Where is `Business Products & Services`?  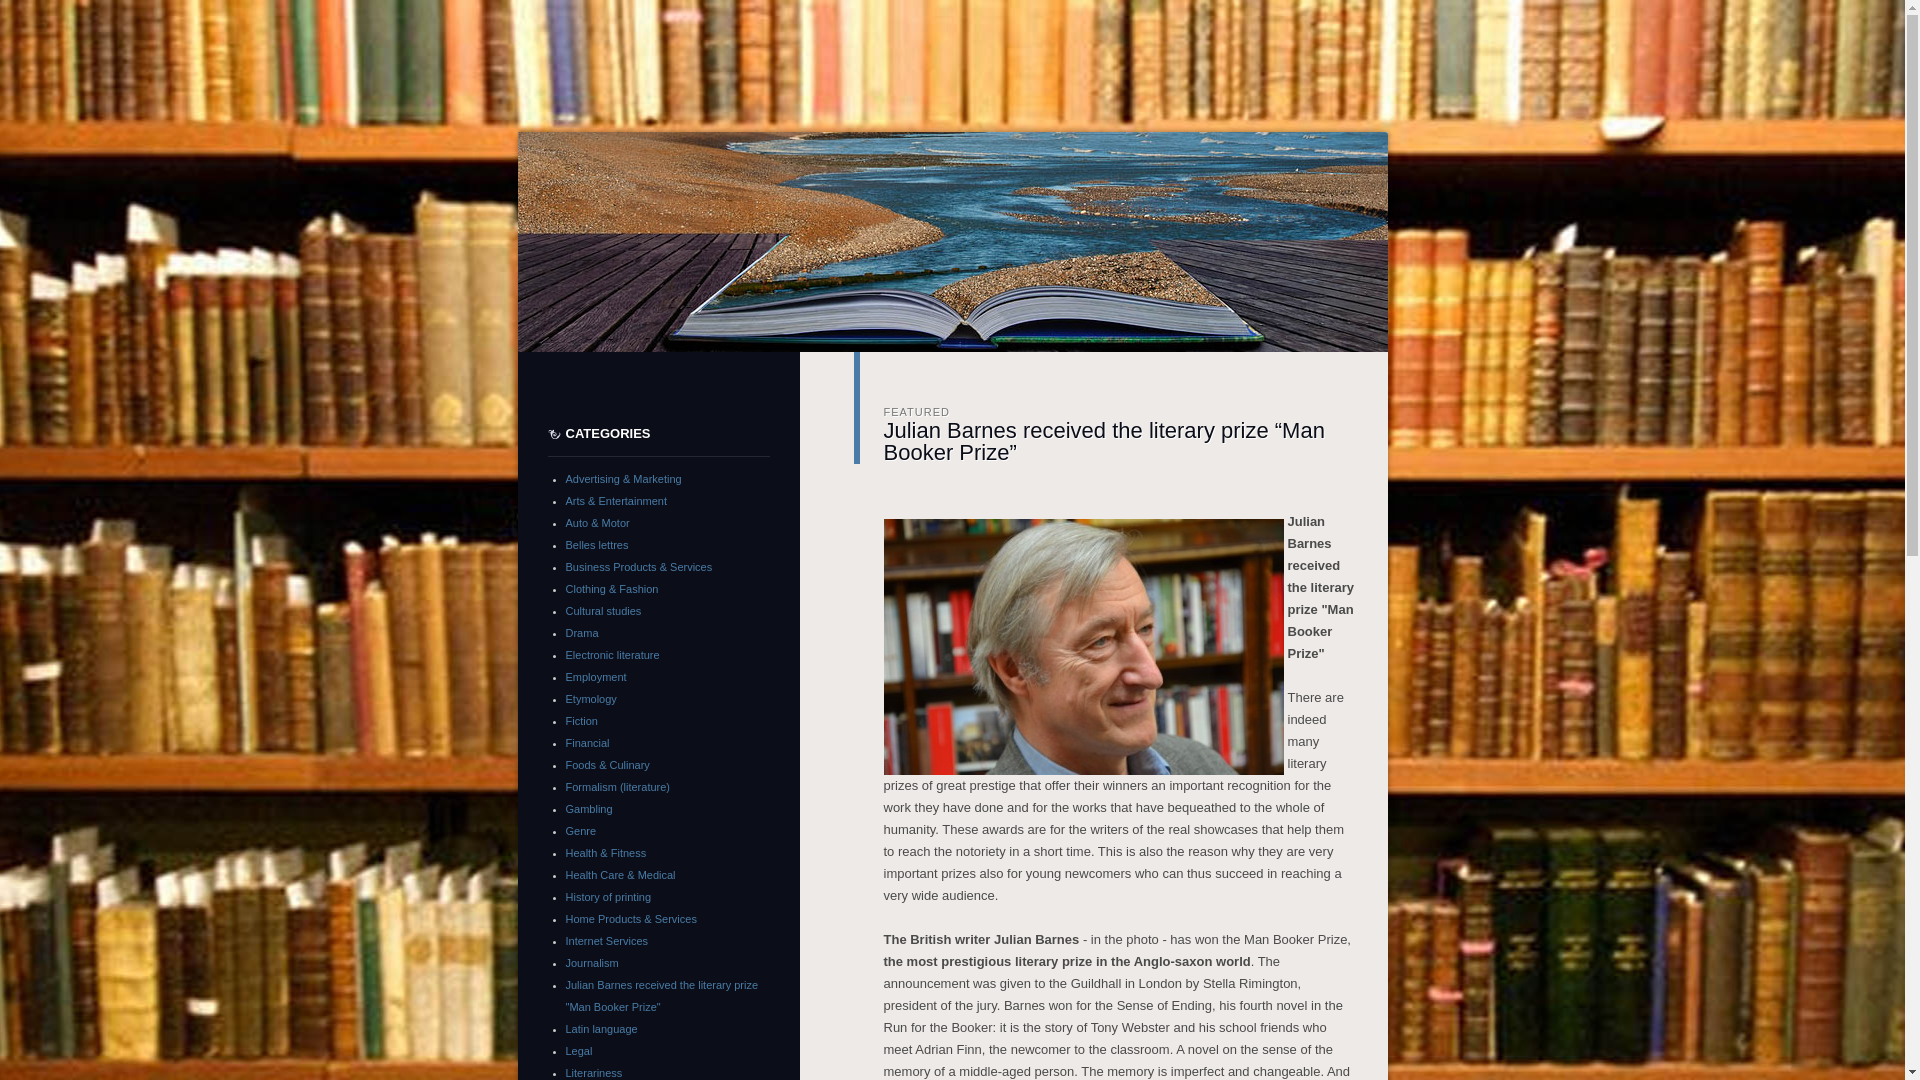
Business Products & Services is located at coordinates (640, 567).